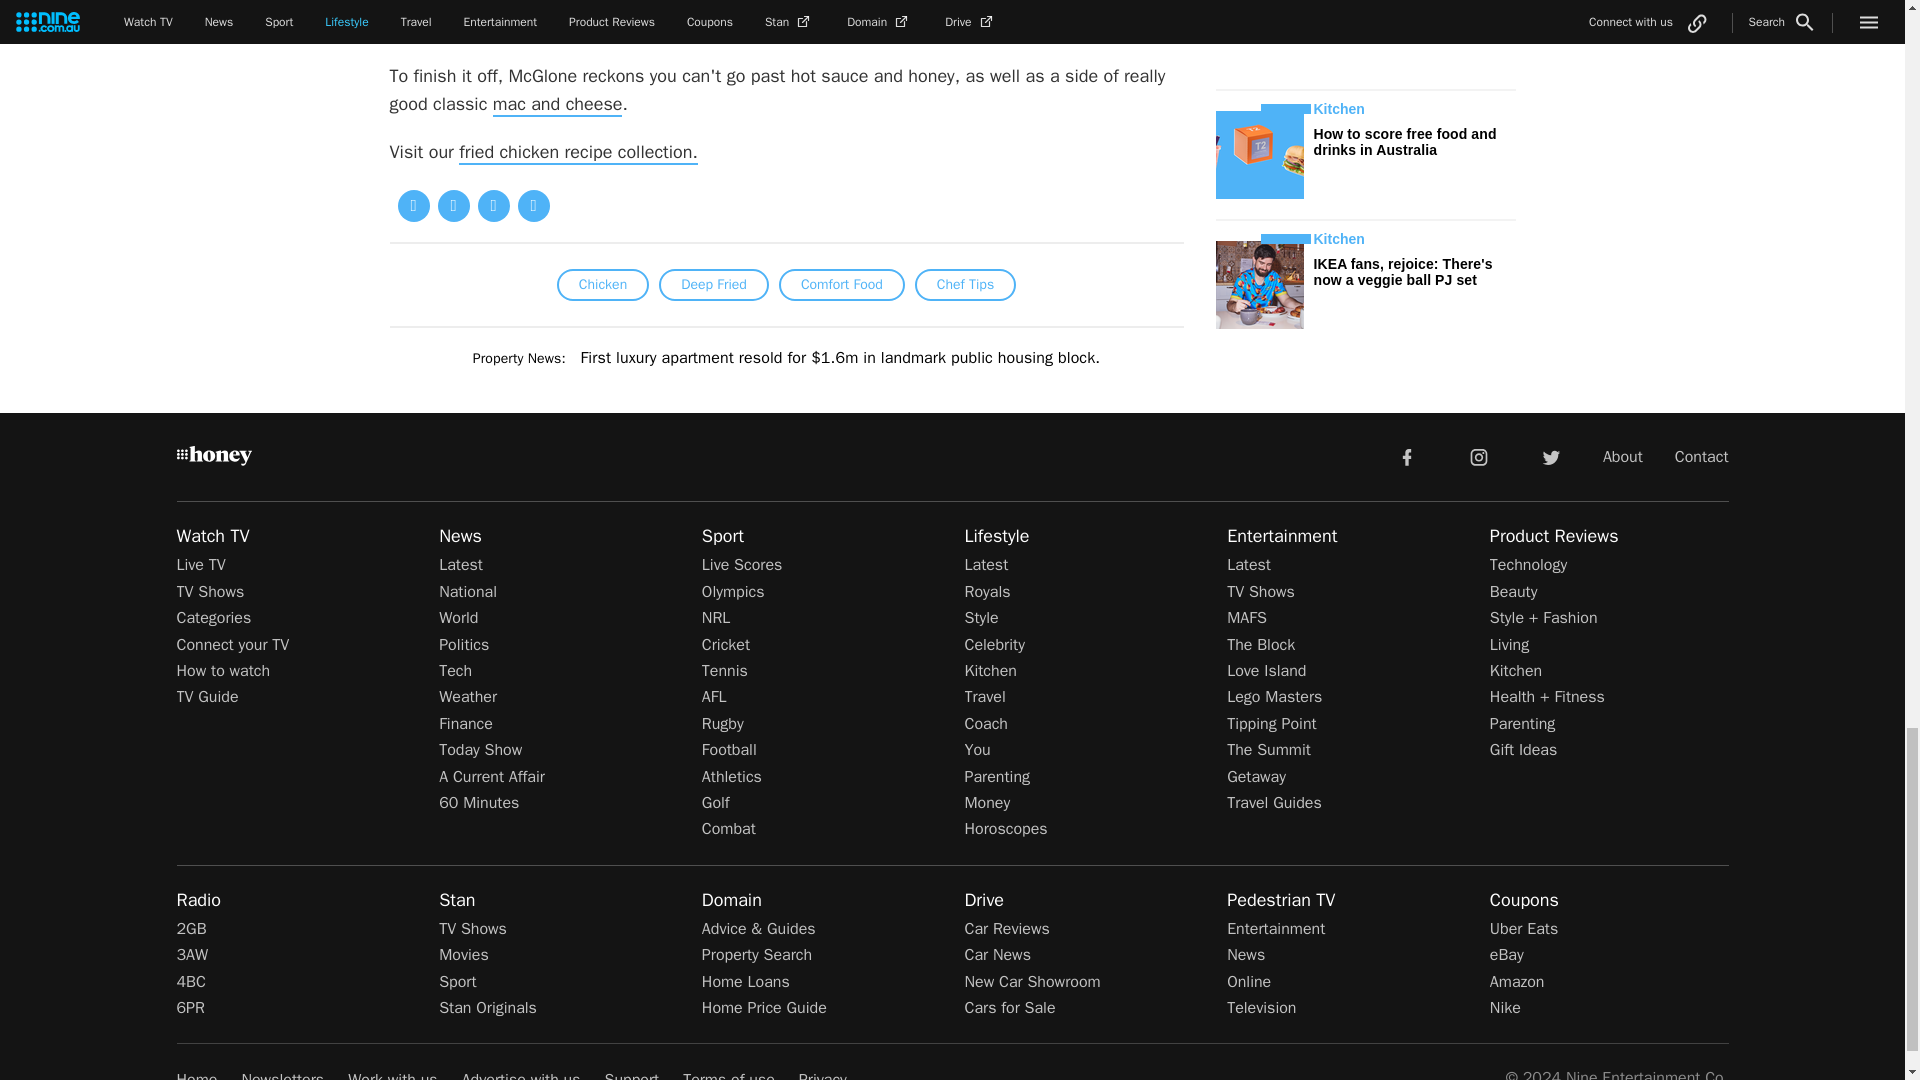 The image size is (1920, 1080). I want to click on instagram, so click(1479, 457).